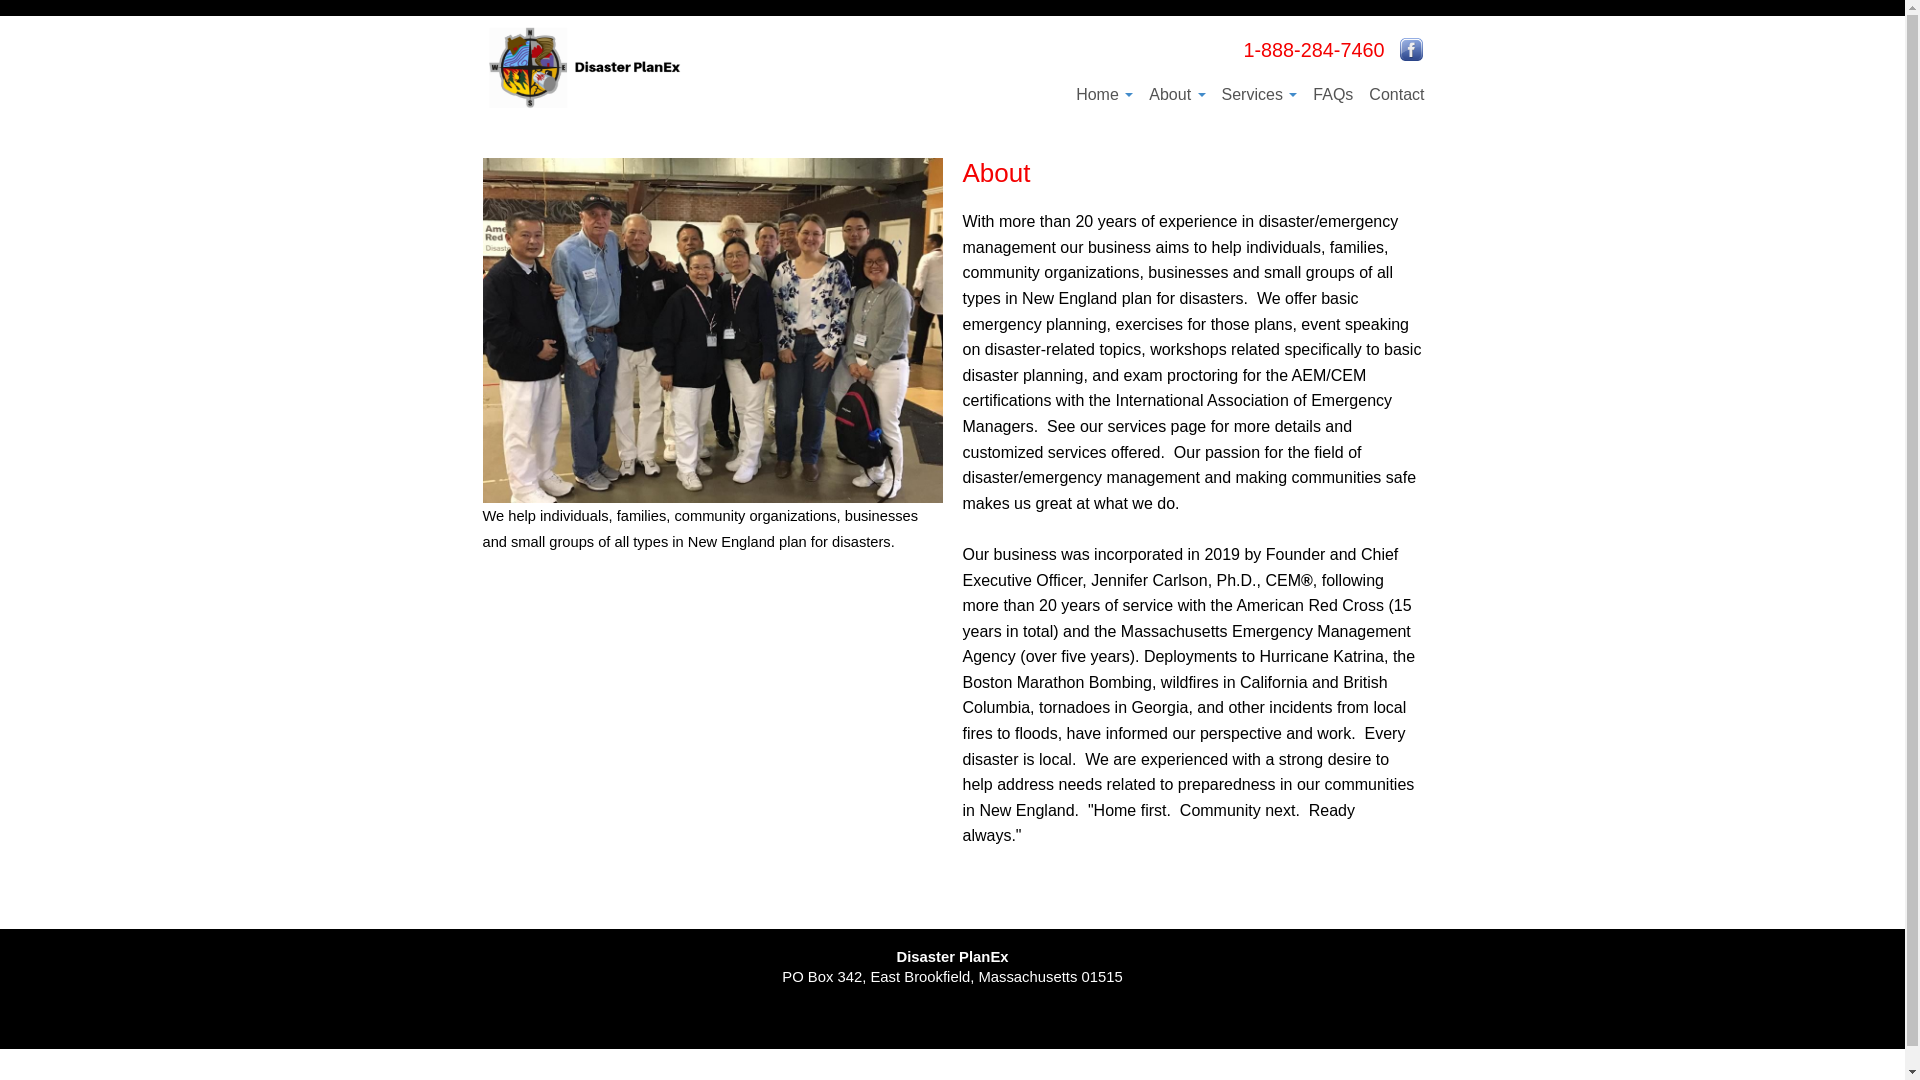 The width and height of the screenshot is (1920, 1080). I want to click on Home, so click(1104, 94).